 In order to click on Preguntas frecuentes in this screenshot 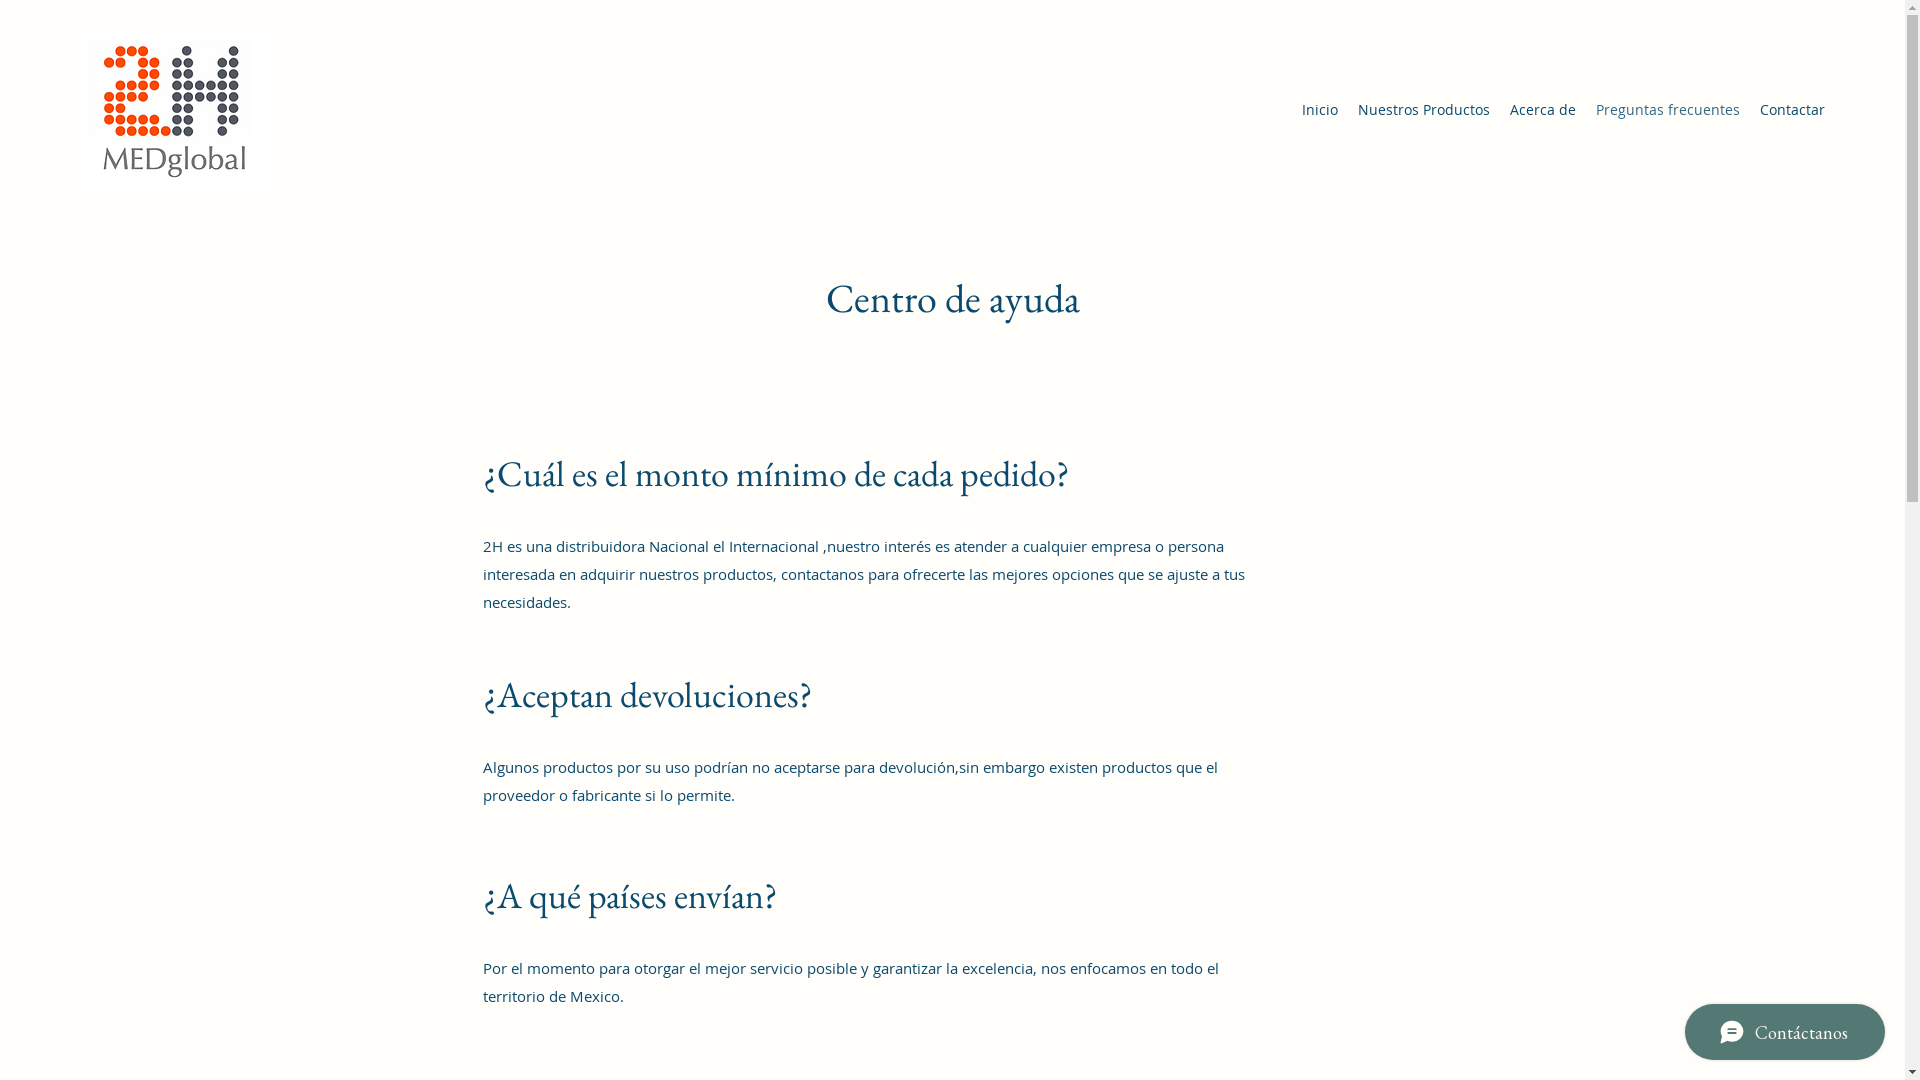, I will do `click(1668, 110)`.